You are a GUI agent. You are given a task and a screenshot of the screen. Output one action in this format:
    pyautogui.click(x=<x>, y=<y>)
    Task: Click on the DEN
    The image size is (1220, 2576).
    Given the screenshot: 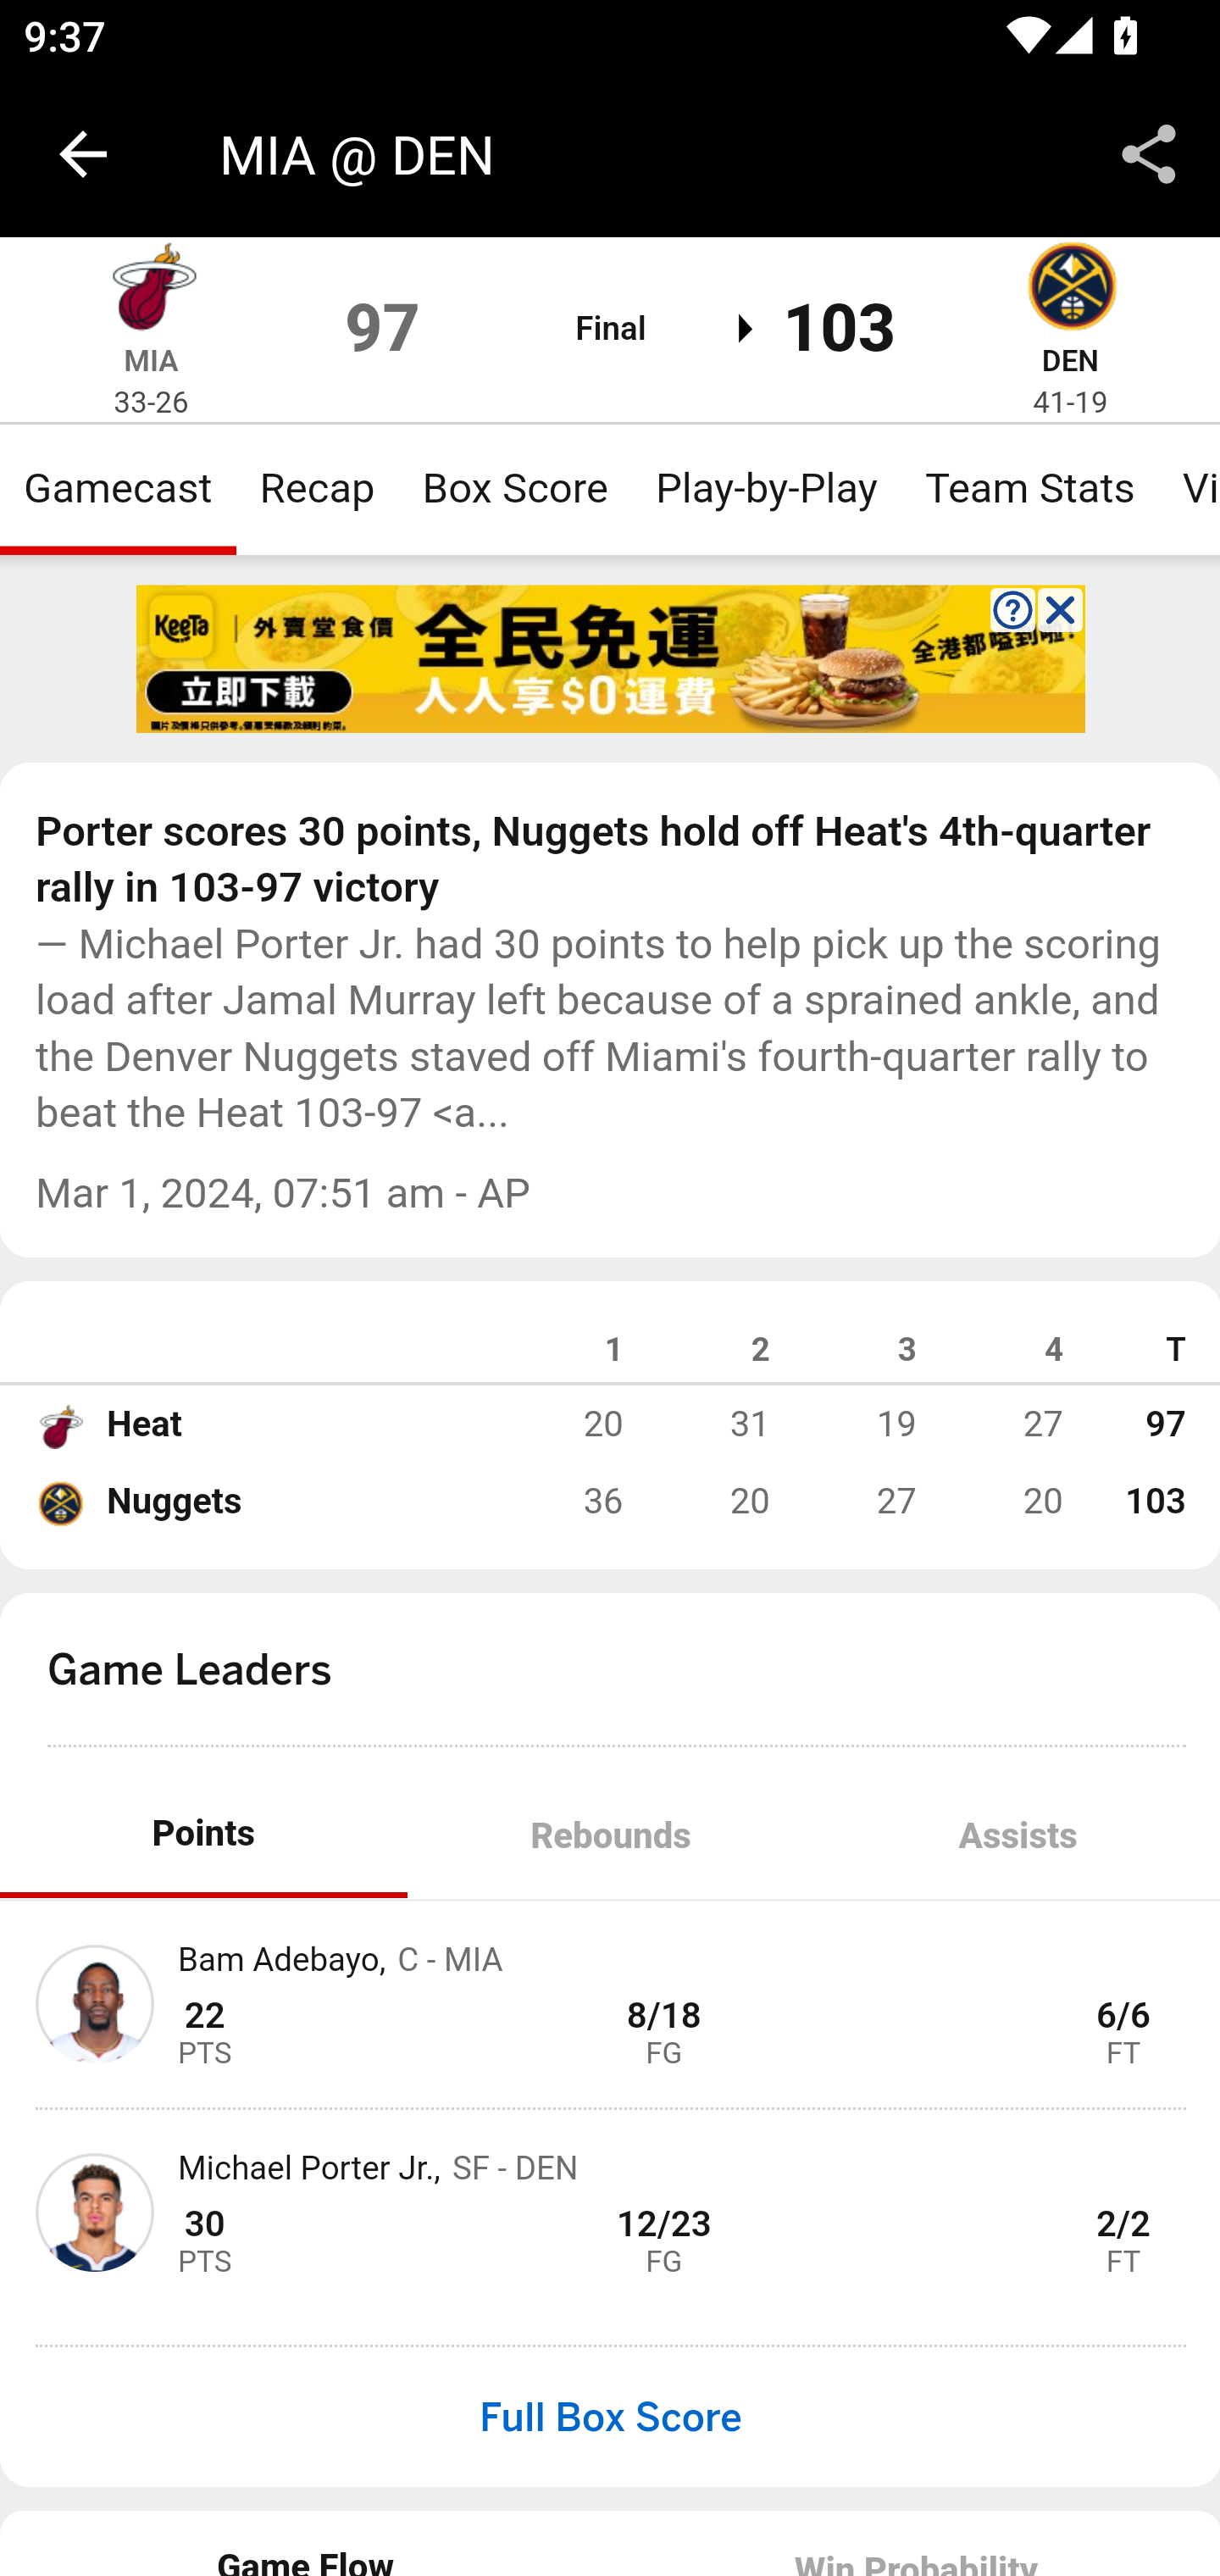 What is the action you would take?
    pyautogui.click(x=1069, y=360)
    